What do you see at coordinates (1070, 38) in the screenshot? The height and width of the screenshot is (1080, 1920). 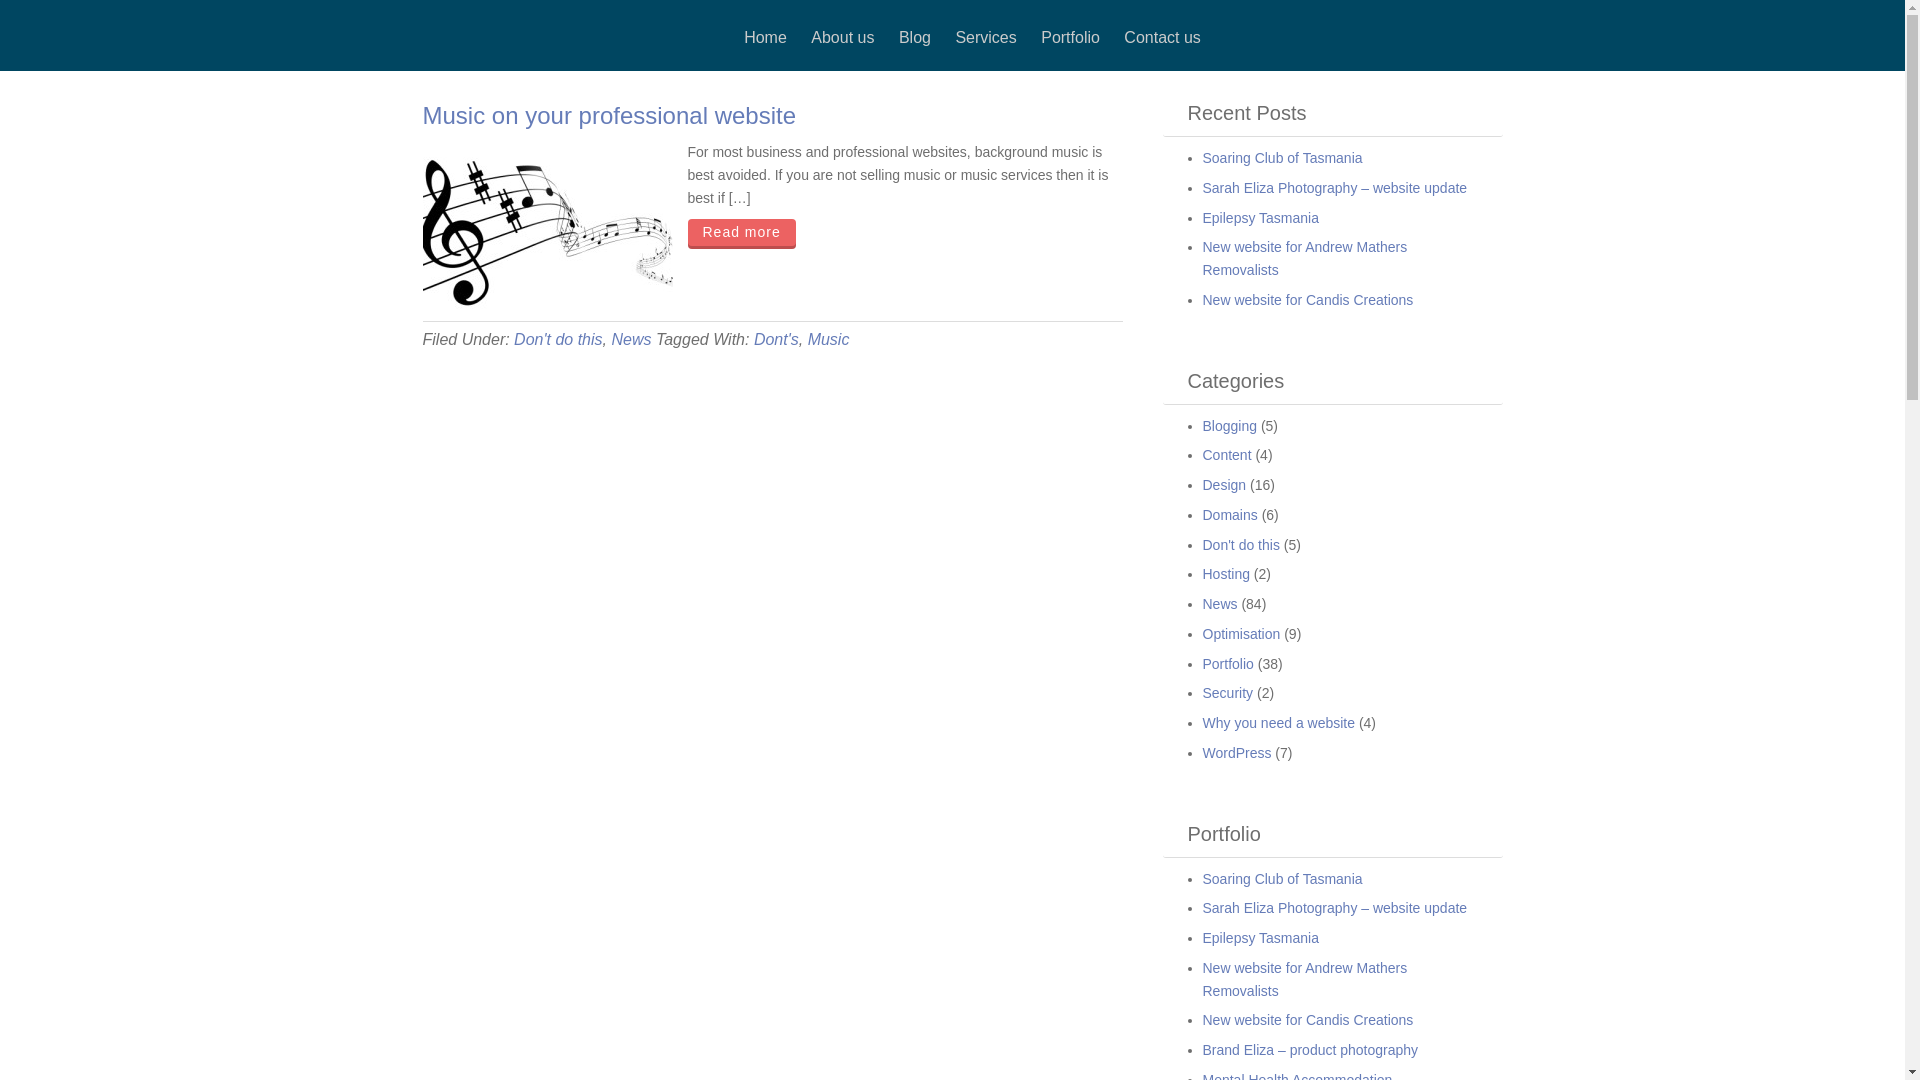 I see `Portfolio` at bounding box center [1070, 38].